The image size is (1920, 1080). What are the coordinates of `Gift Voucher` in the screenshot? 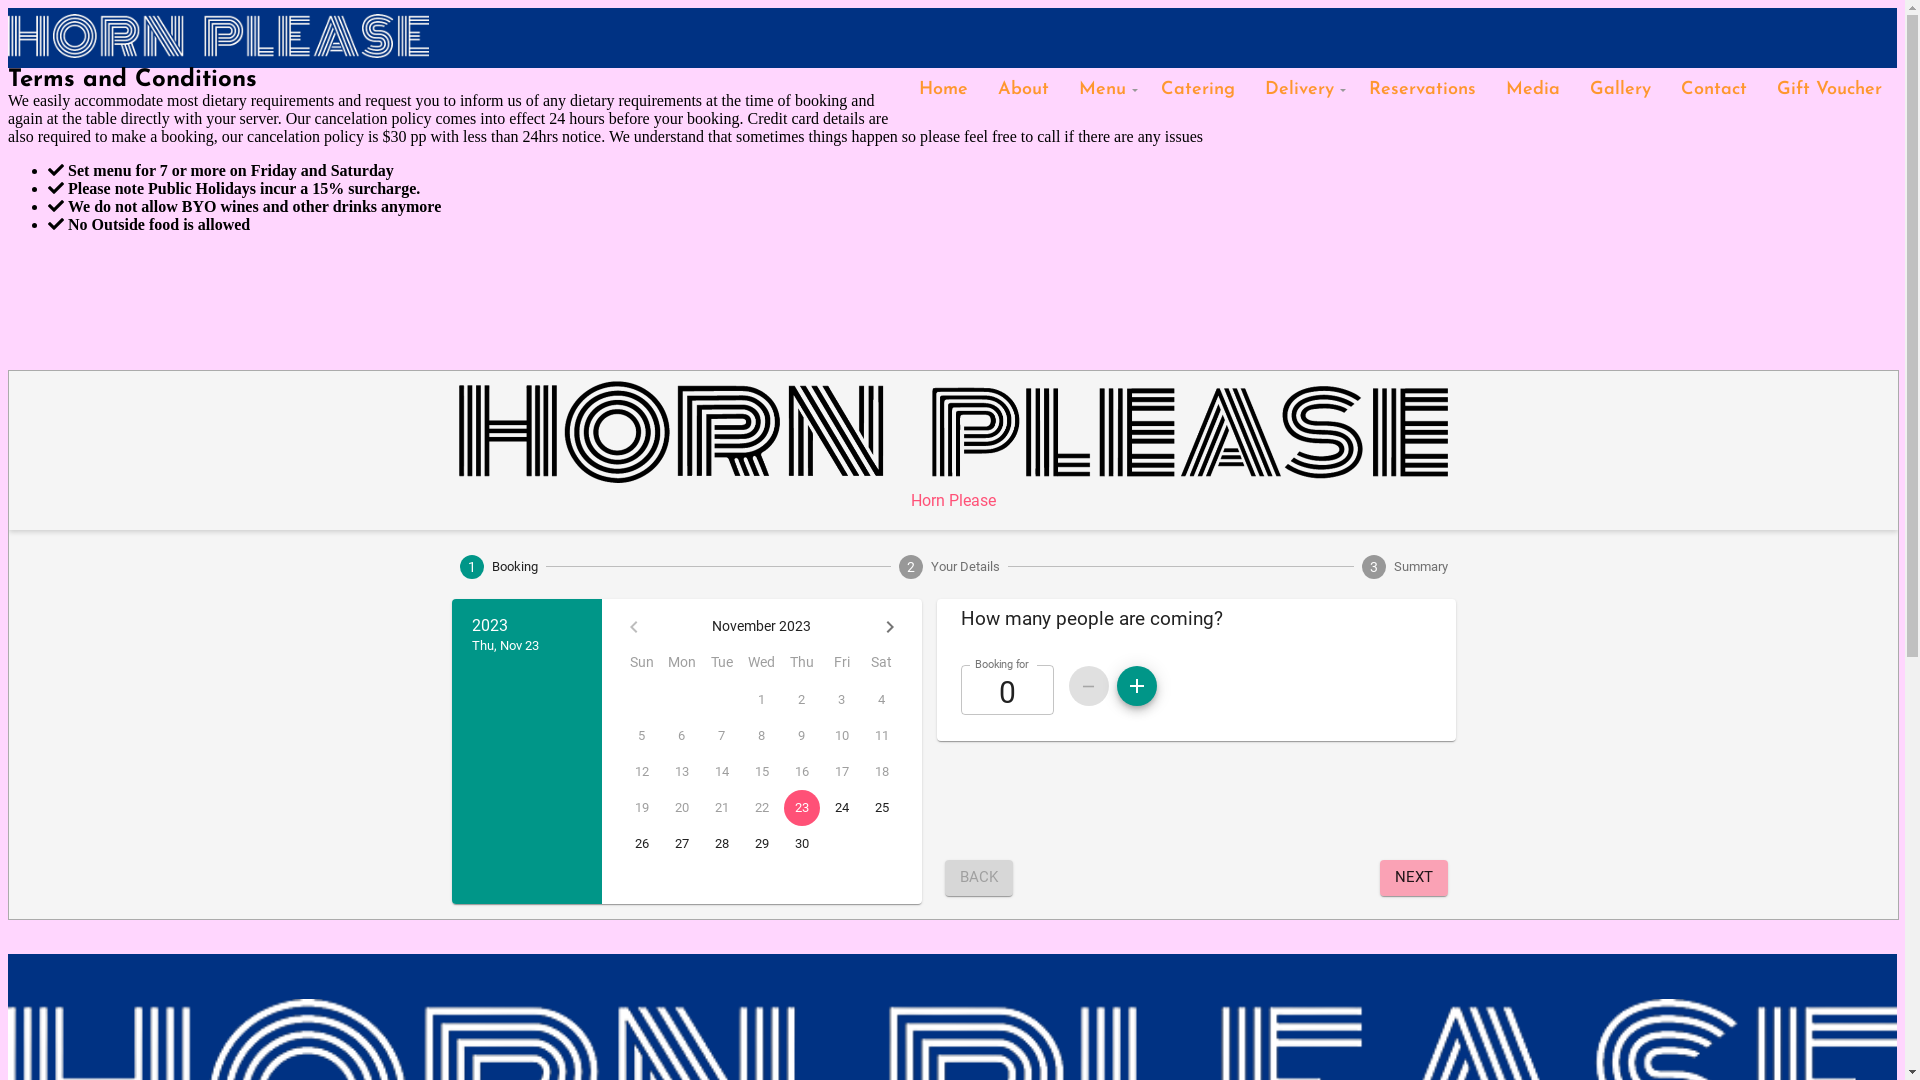 It's located at (1830, 90).